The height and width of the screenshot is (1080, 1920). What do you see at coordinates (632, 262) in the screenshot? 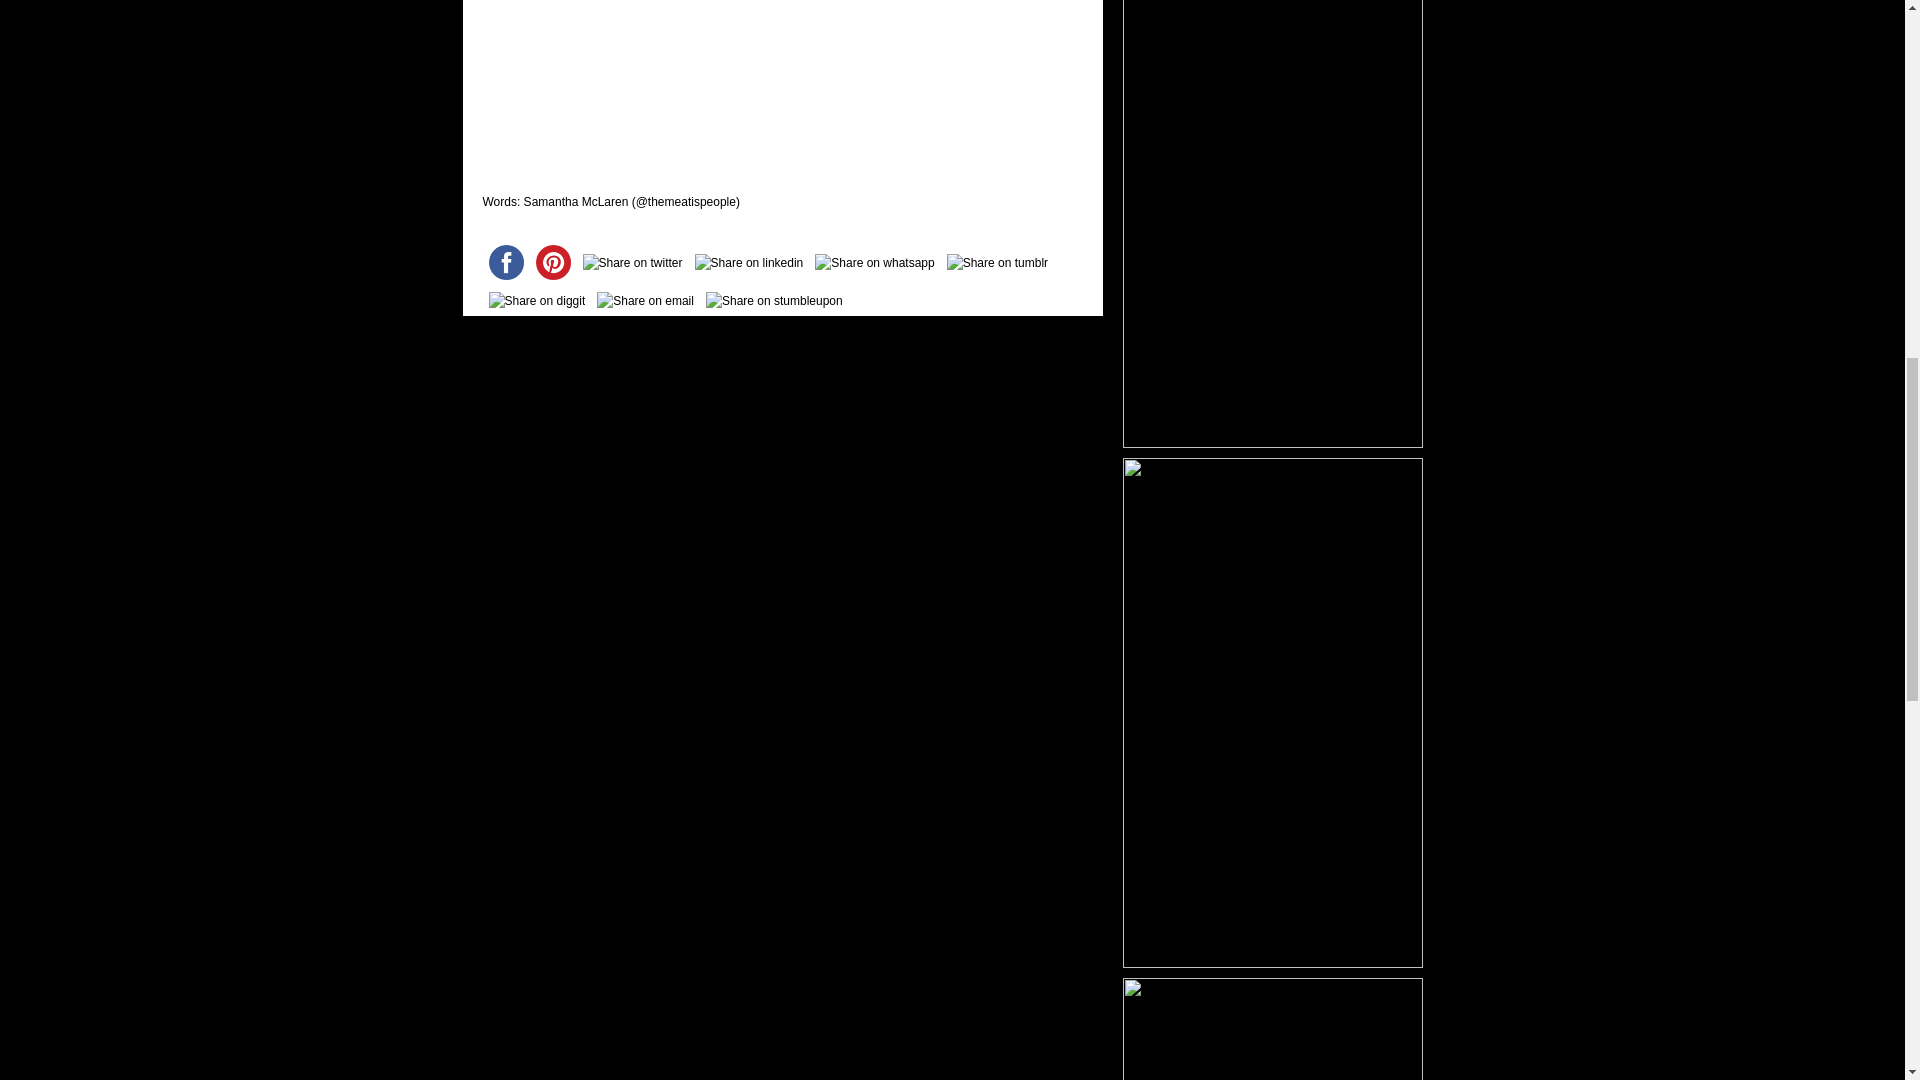
I see `twitter` at bounding box center [632, 262].